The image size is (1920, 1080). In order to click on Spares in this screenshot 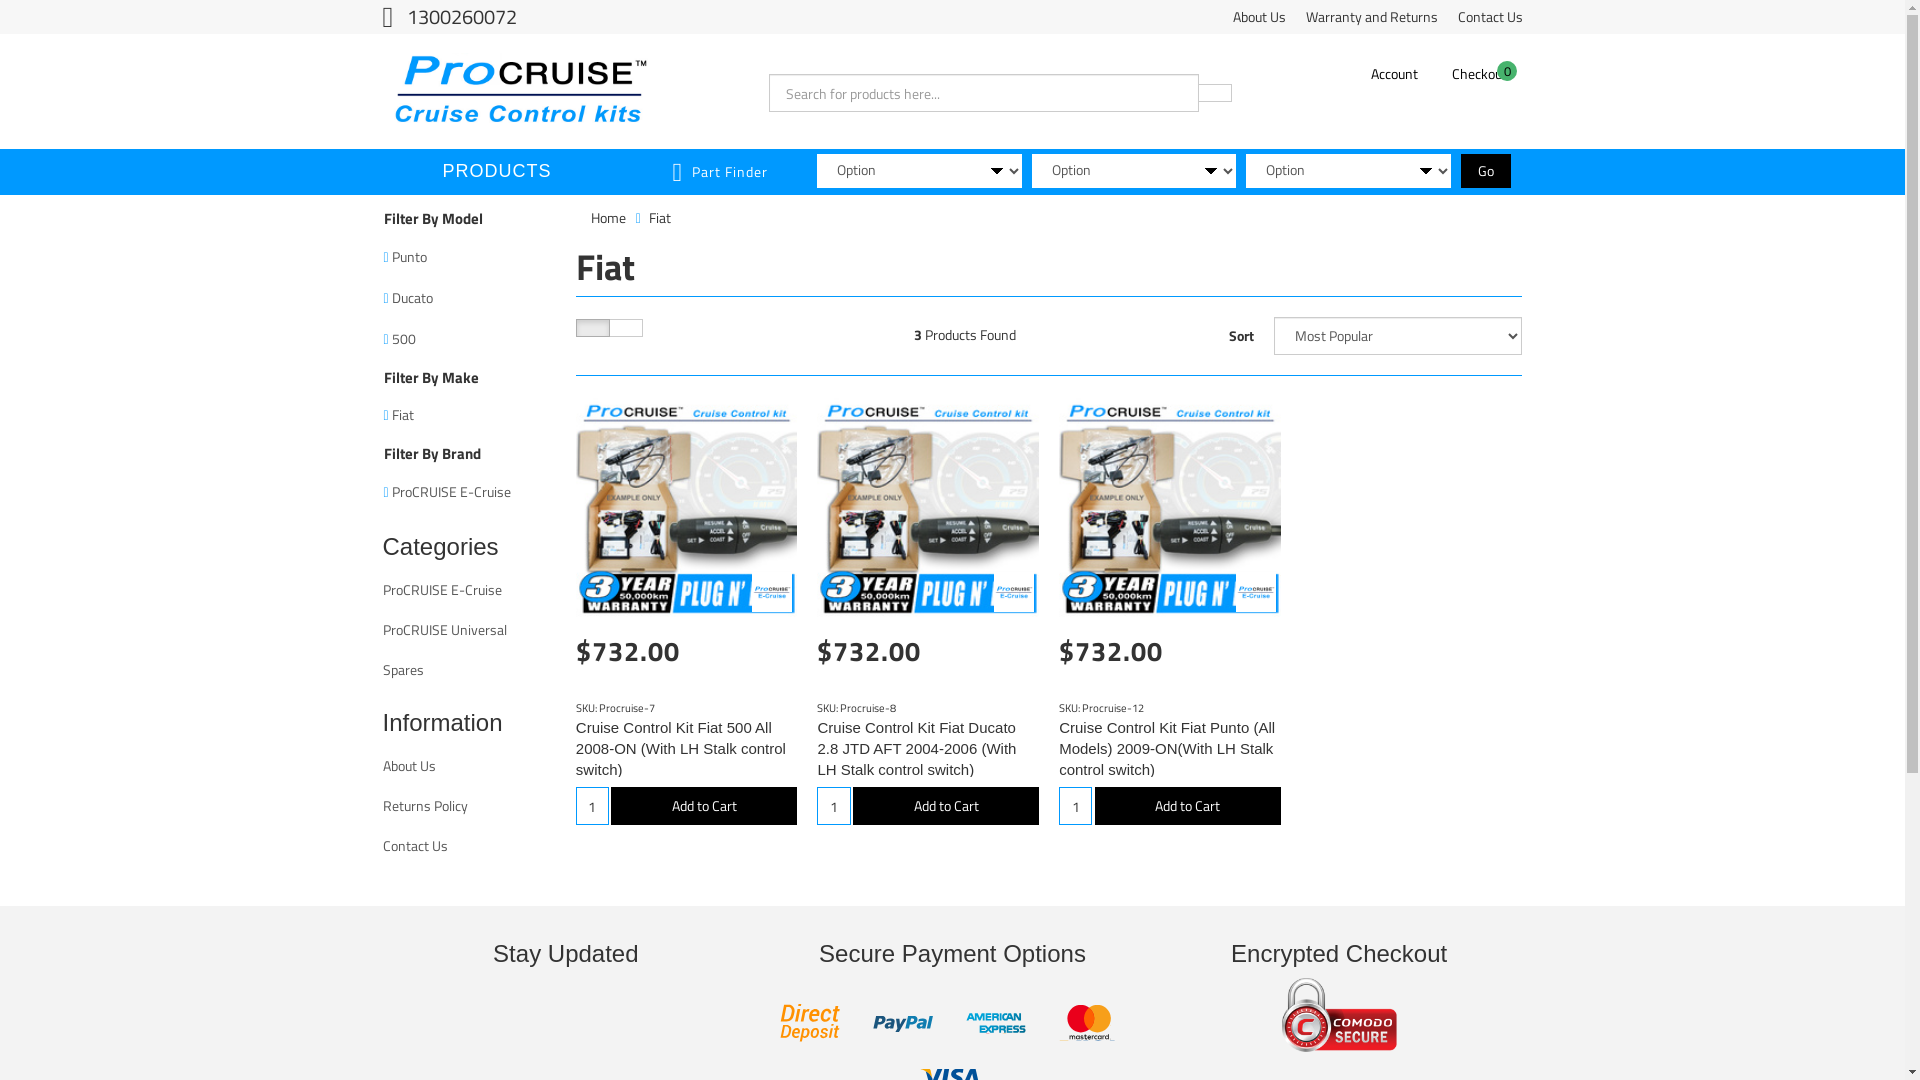, I will do `click(468, 670)`.